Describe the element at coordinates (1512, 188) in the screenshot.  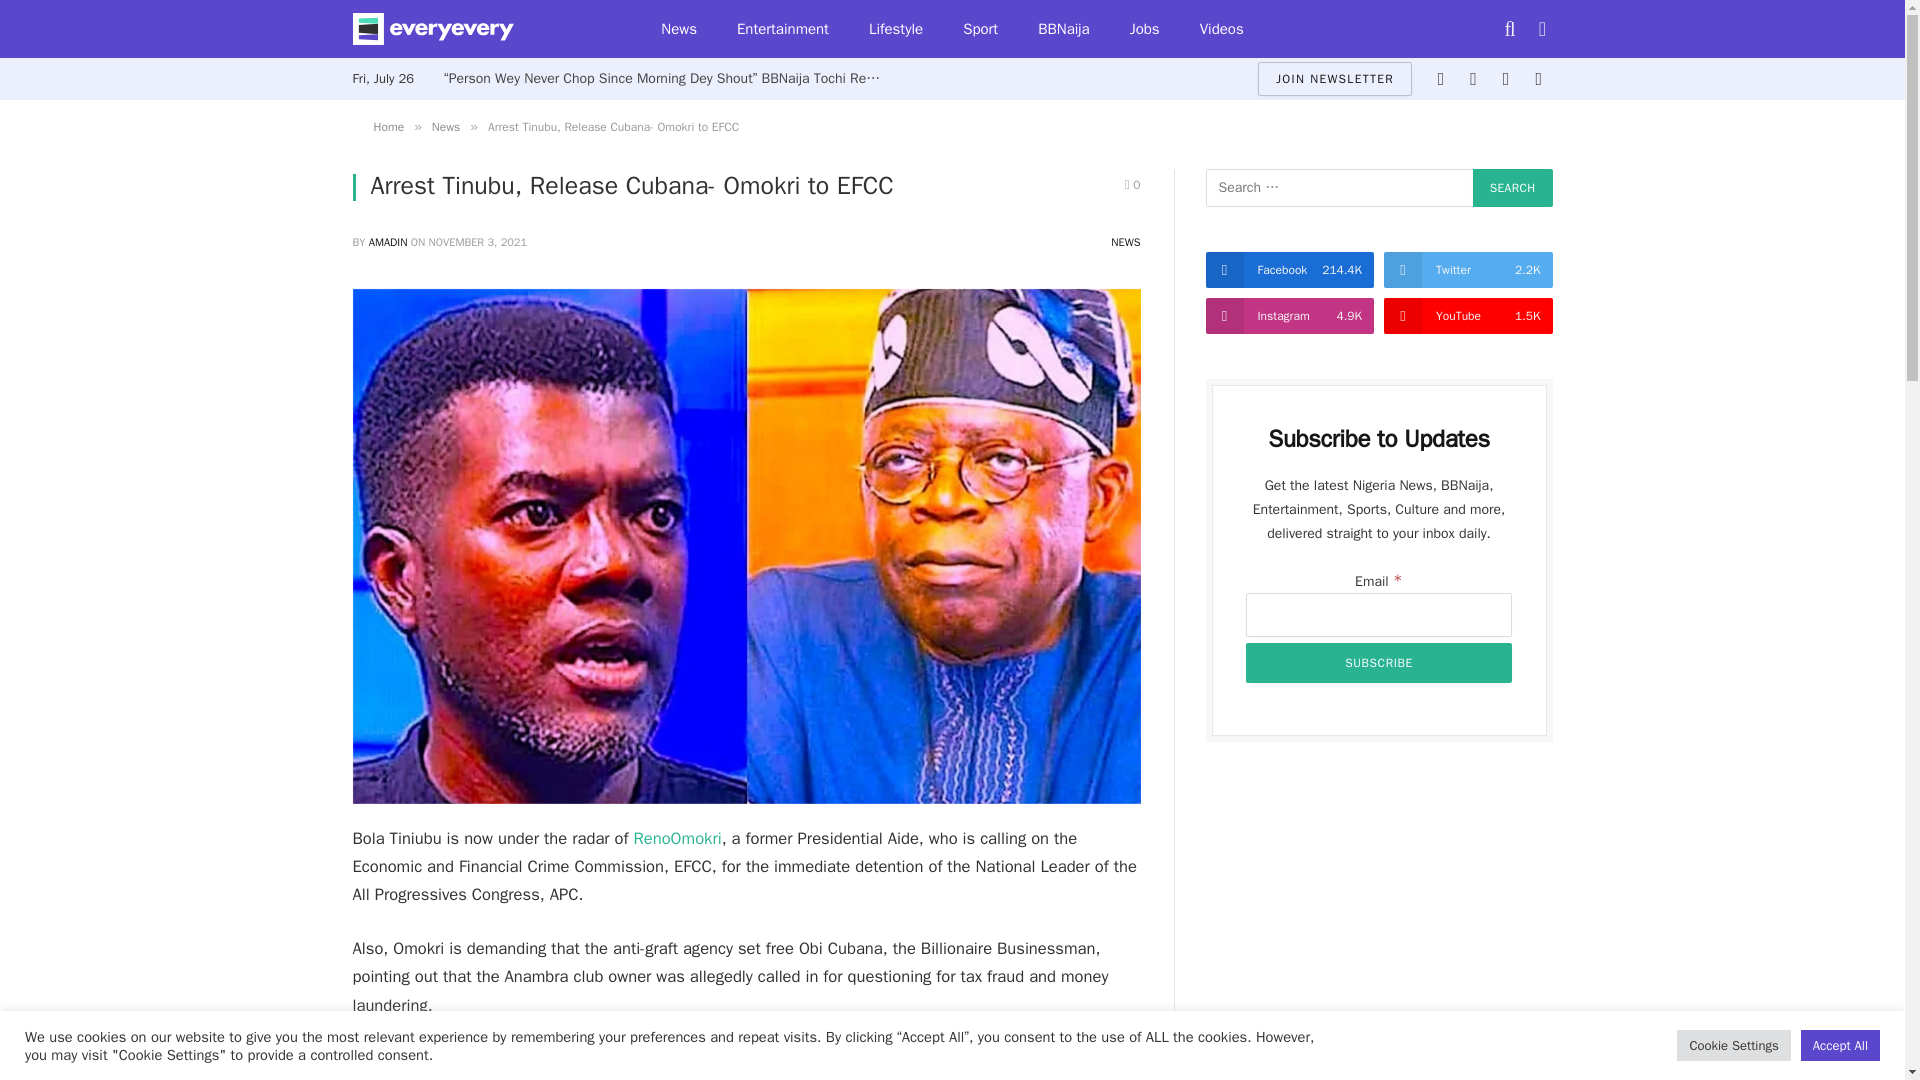
I see `Search` at that location.